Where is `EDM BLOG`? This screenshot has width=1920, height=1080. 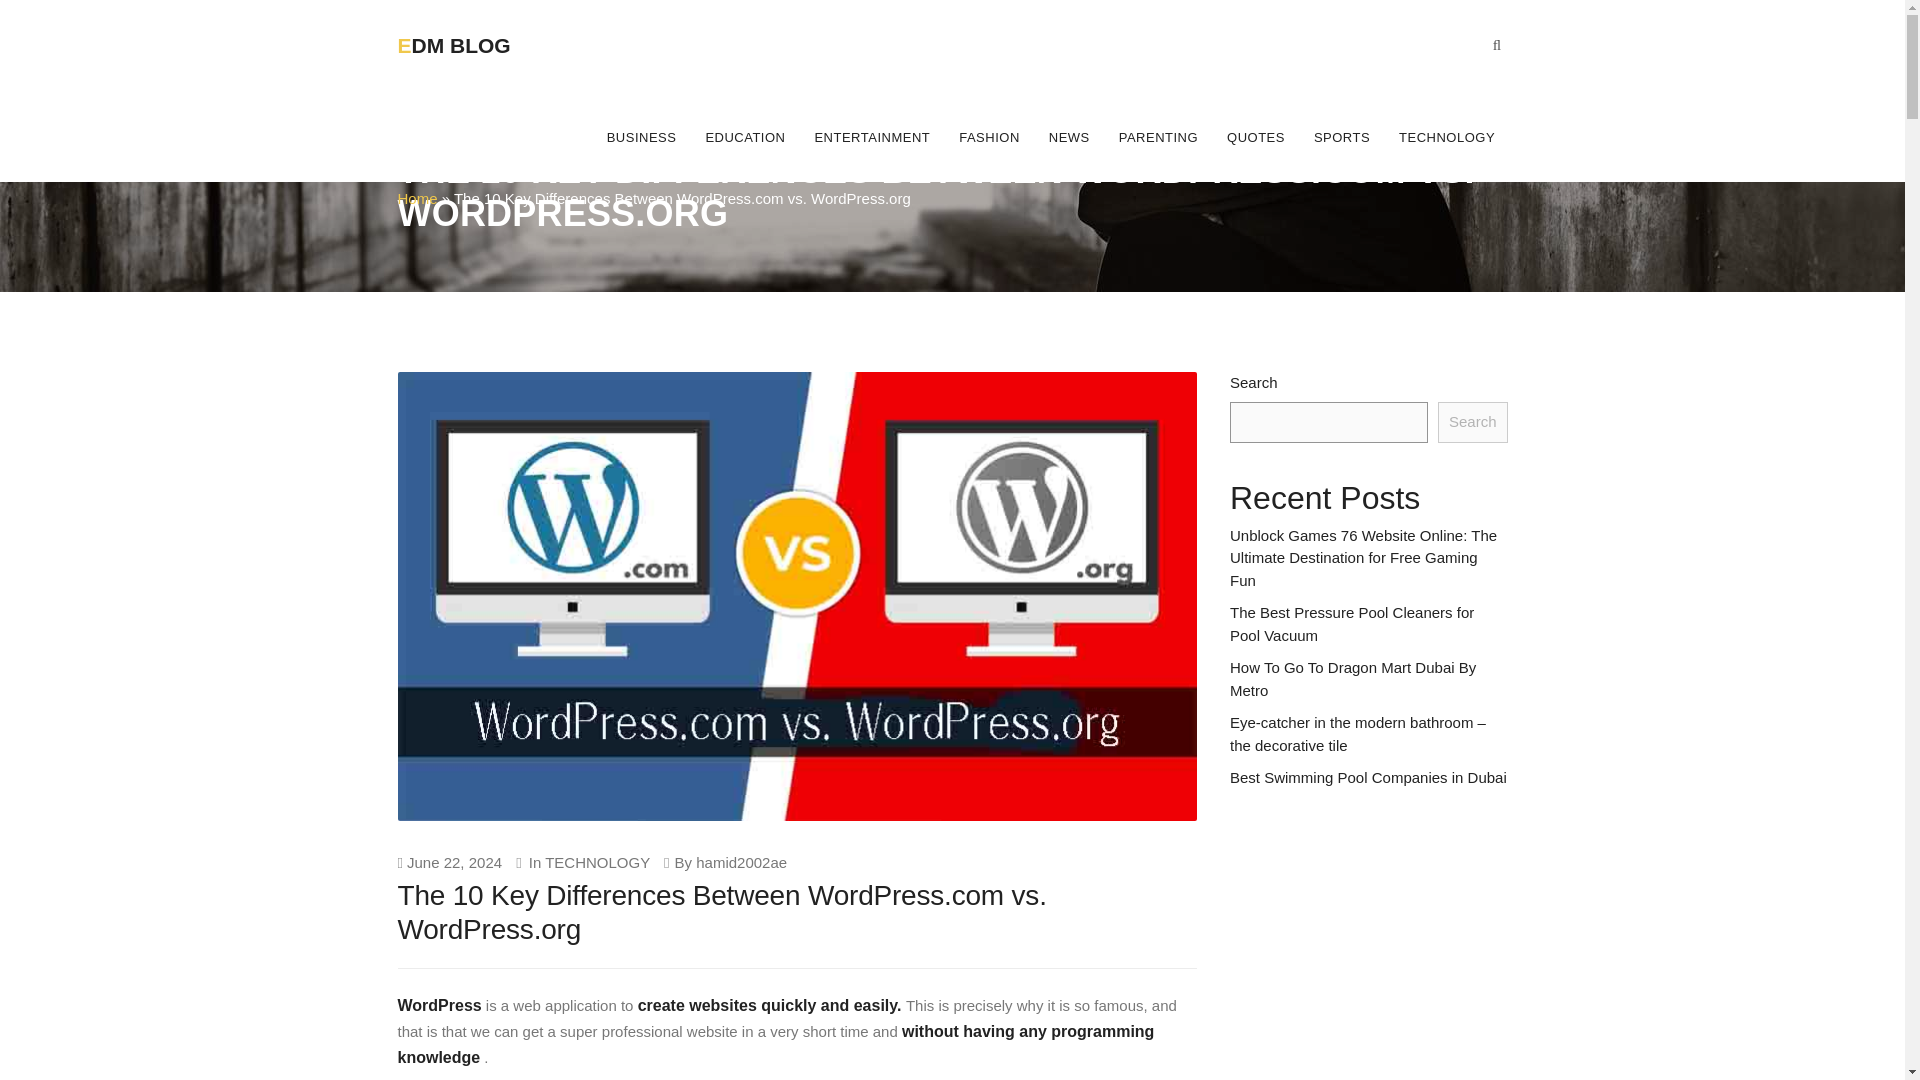 EDM BLOG is located at coordinates (478, 30).